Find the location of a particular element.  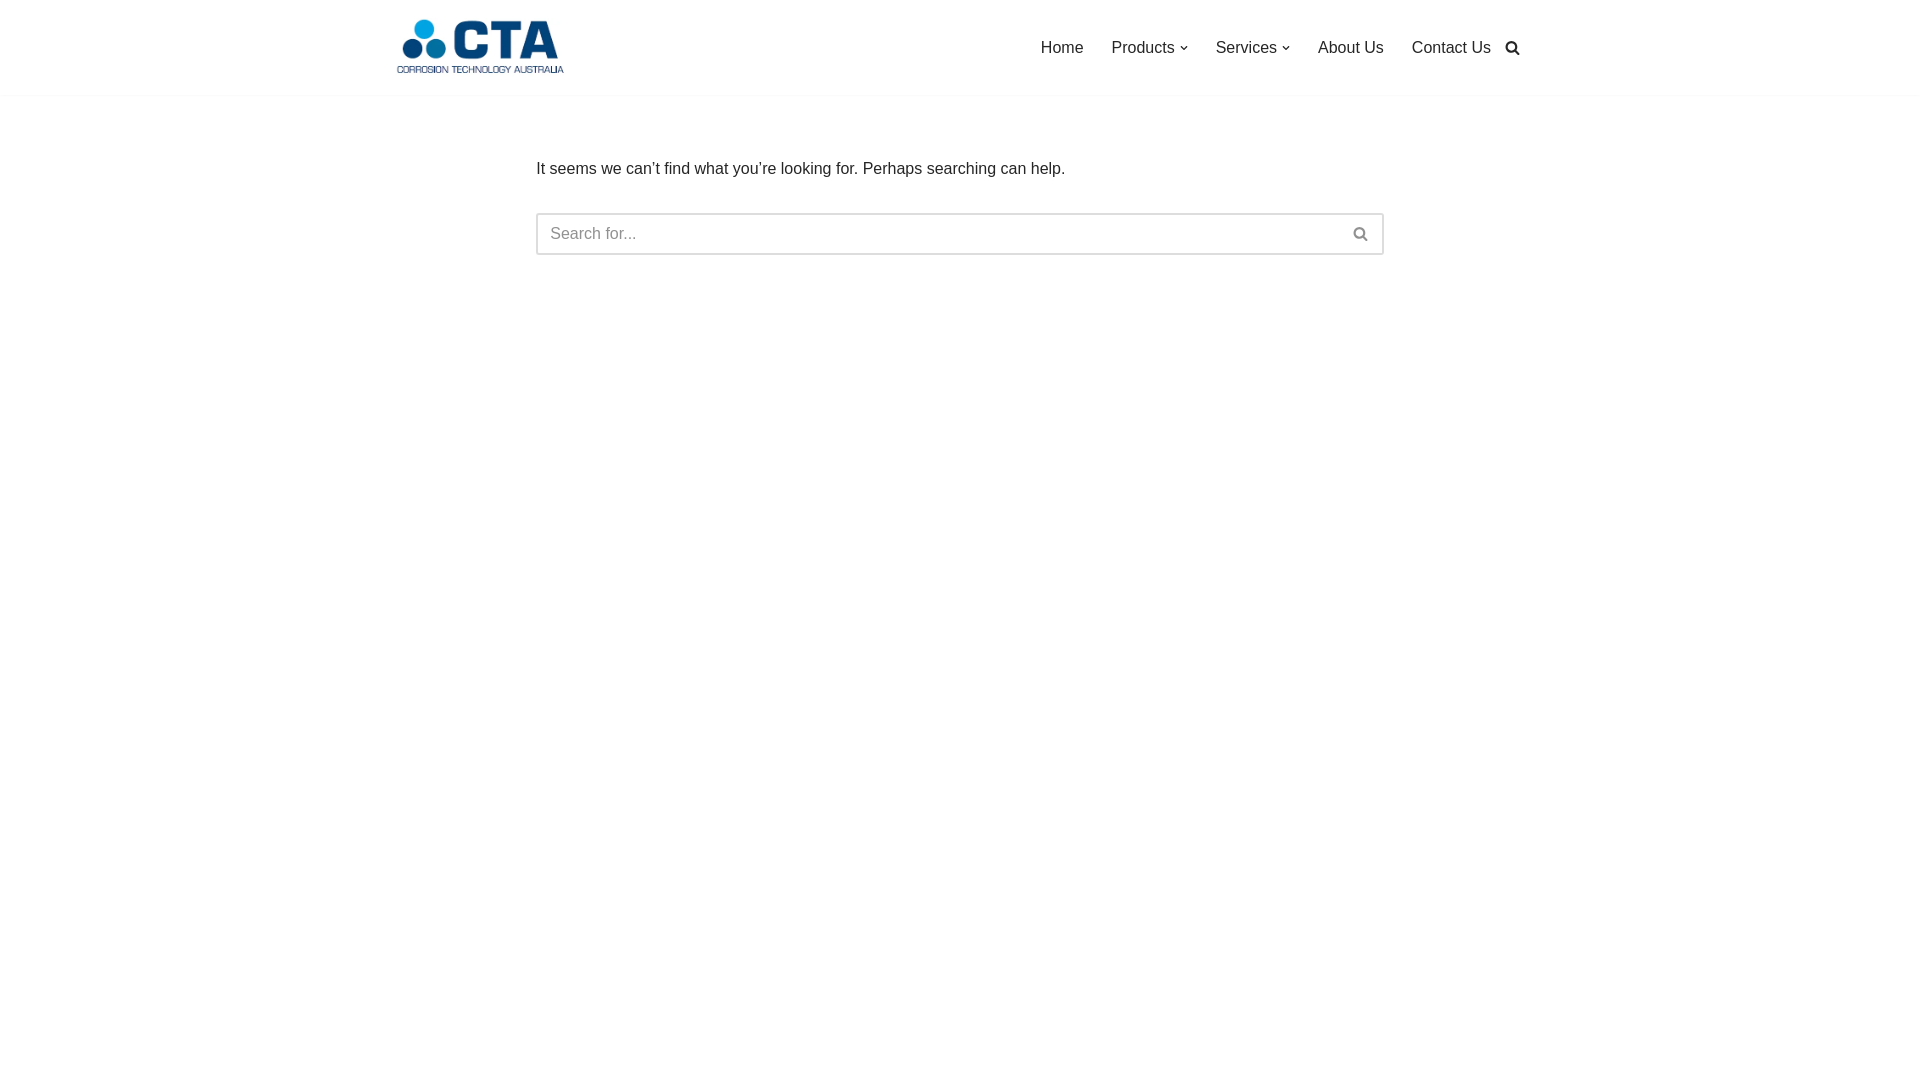

Services is located at coordinates (1246, 48).